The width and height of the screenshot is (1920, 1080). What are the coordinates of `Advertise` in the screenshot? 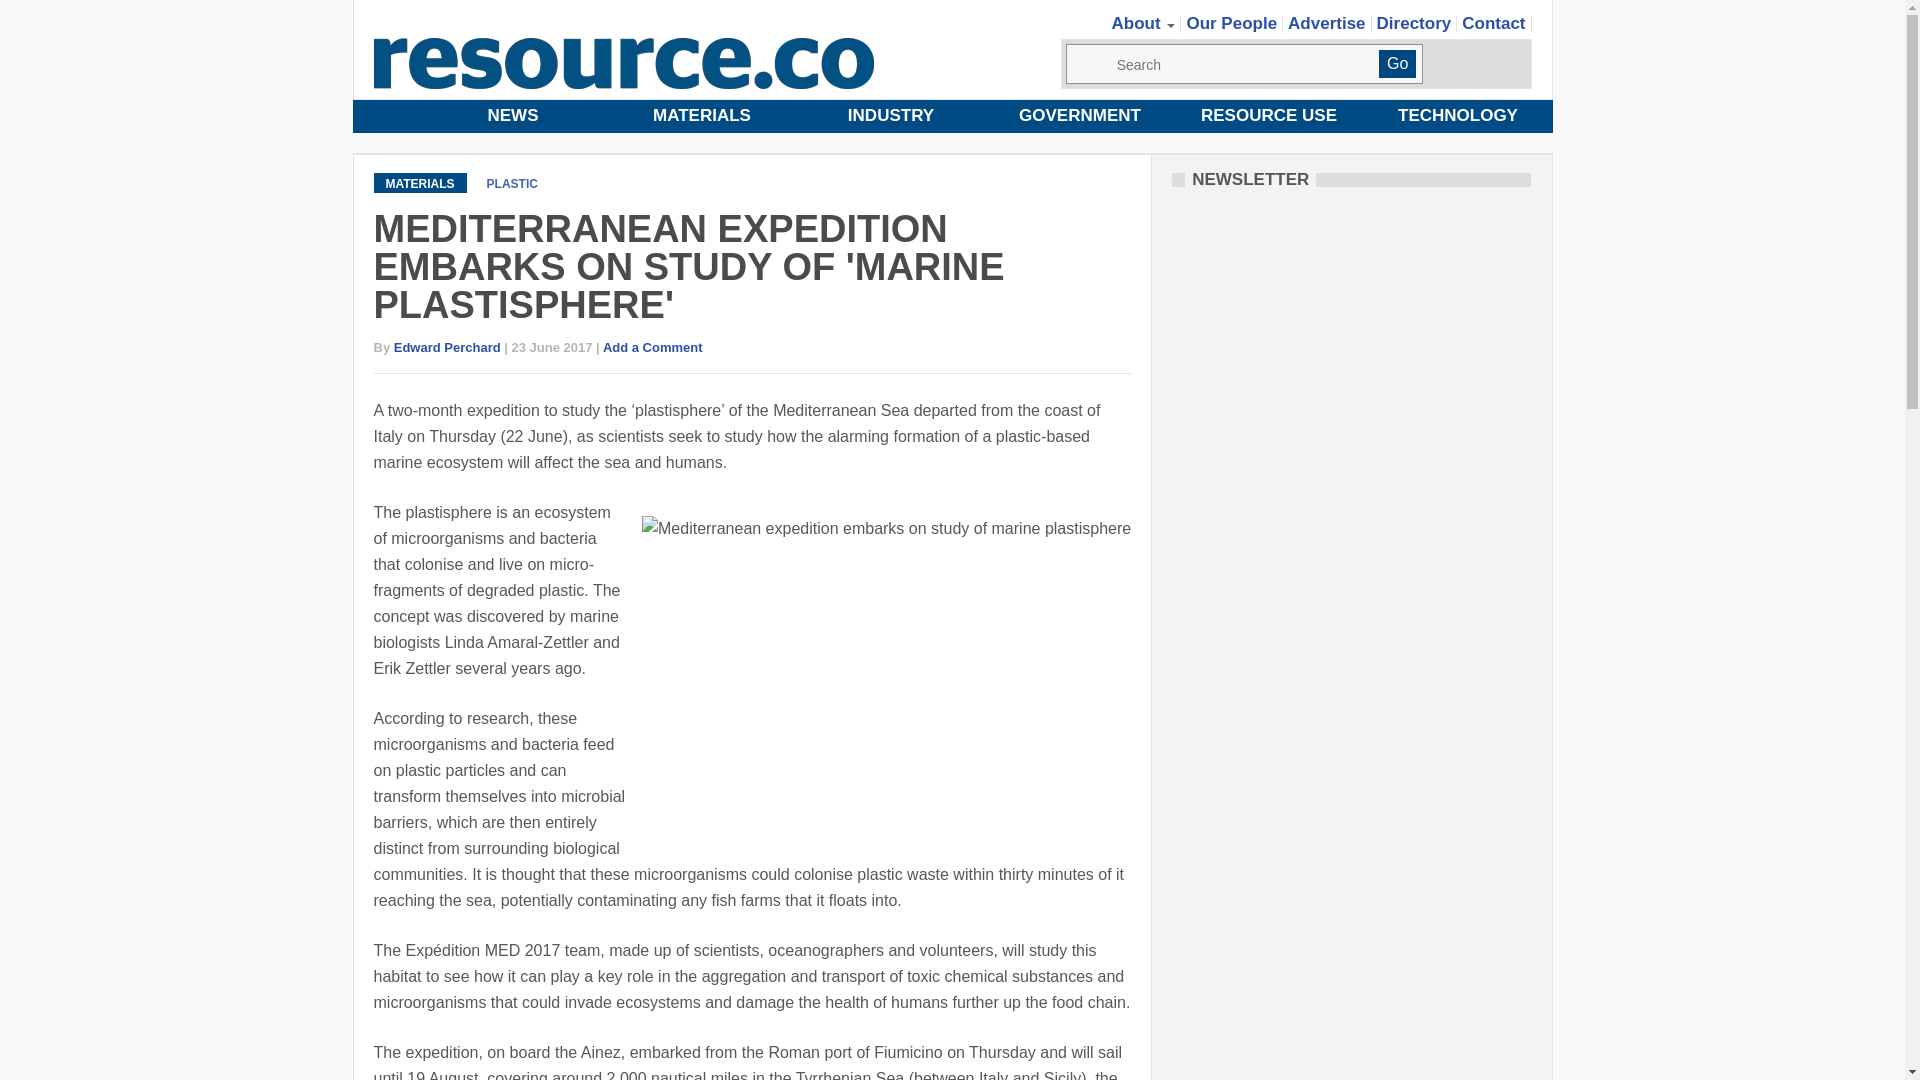 It's located at (1326, 24).